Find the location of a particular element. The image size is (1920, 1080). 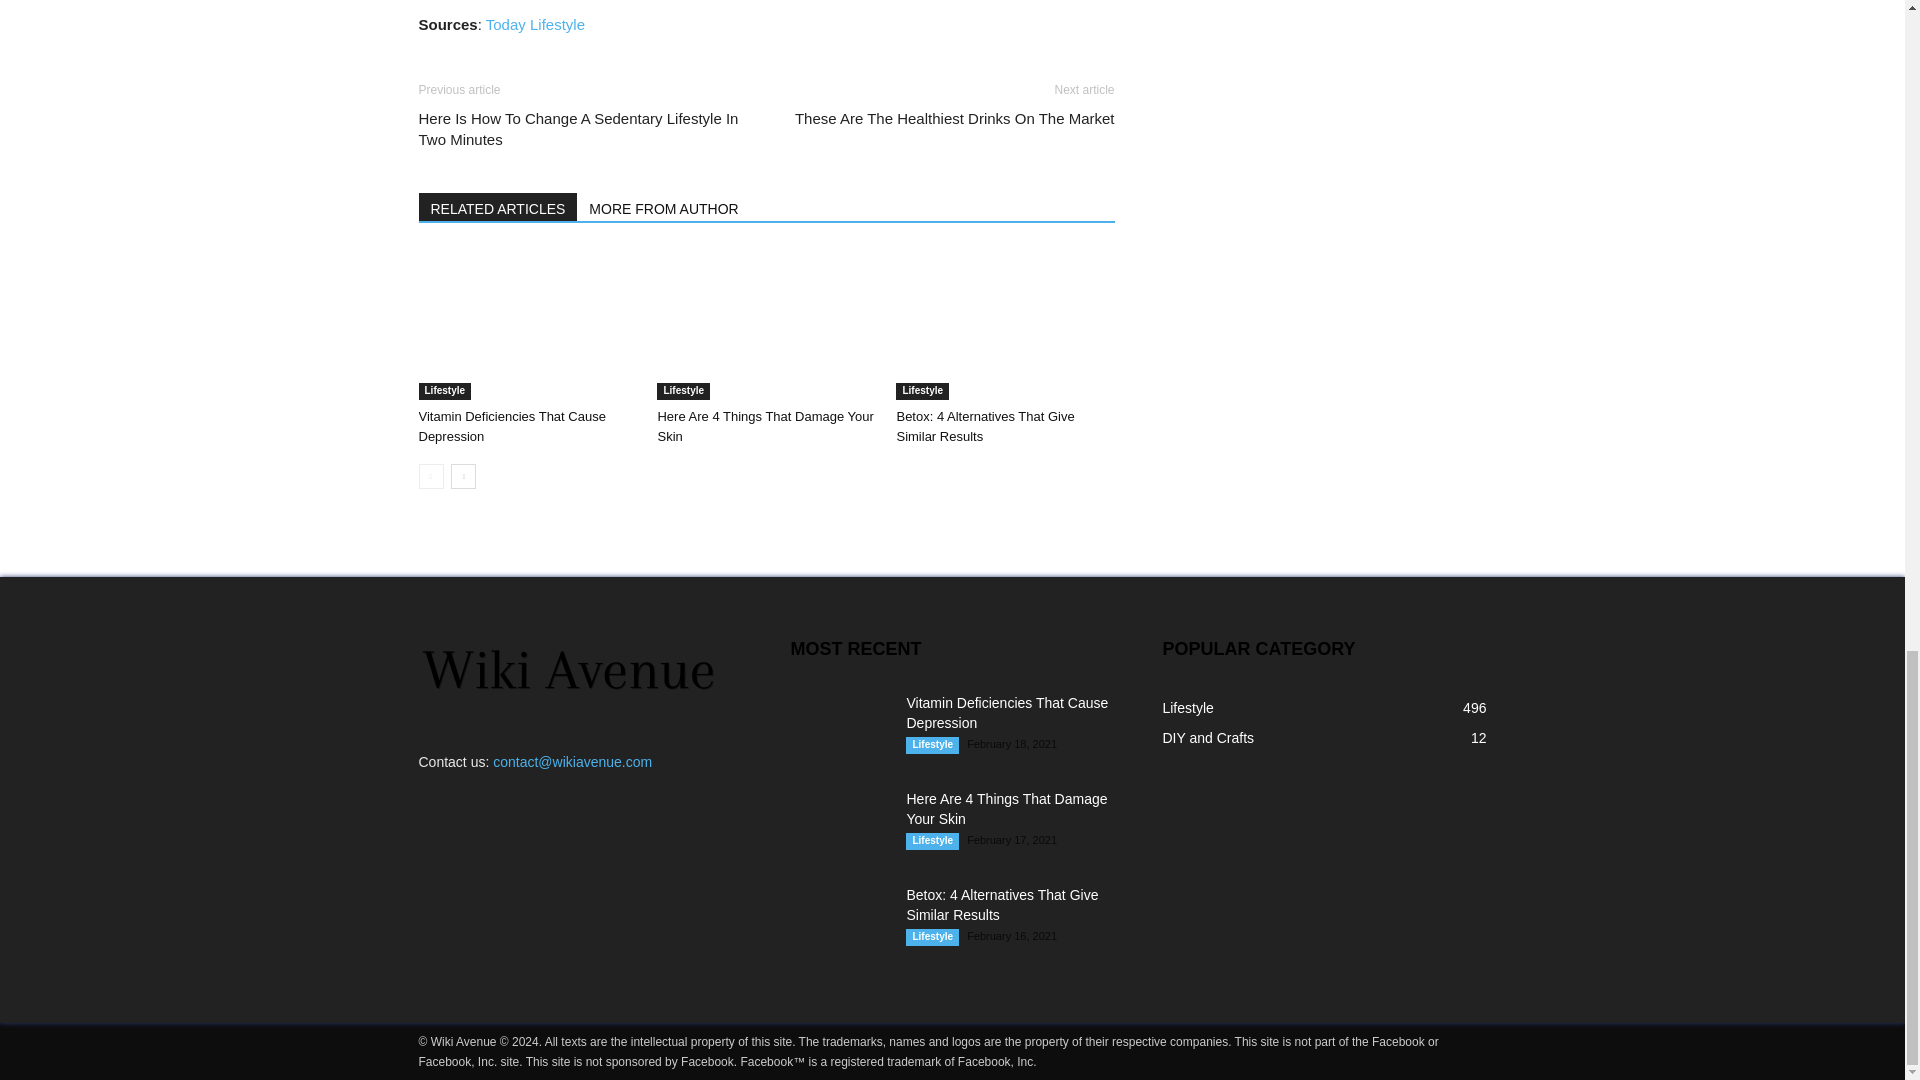

Here Are 4 Things That Damage Your Skin is located at coordinates (764, 426).